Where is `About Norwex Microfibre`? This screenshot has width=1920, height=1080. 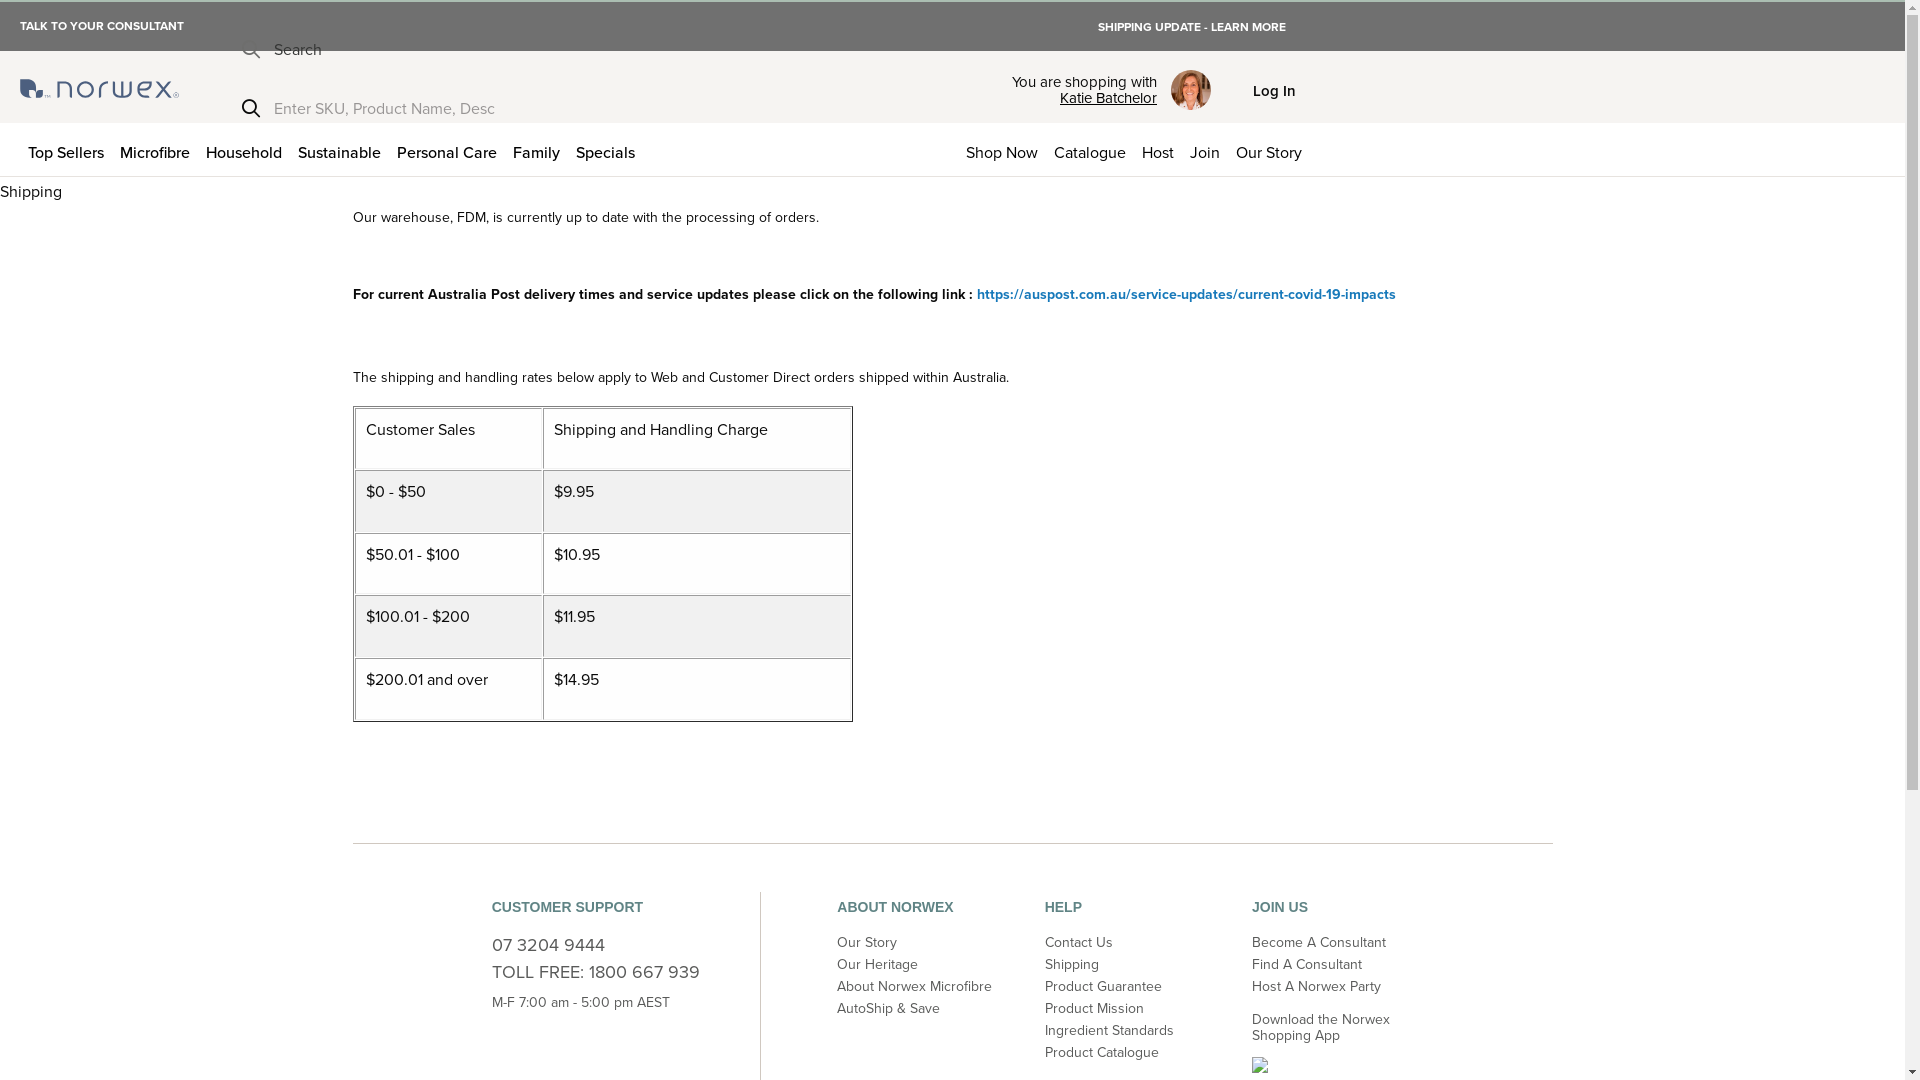
About Norwex Microfibre is located at coordinates (914, 986).